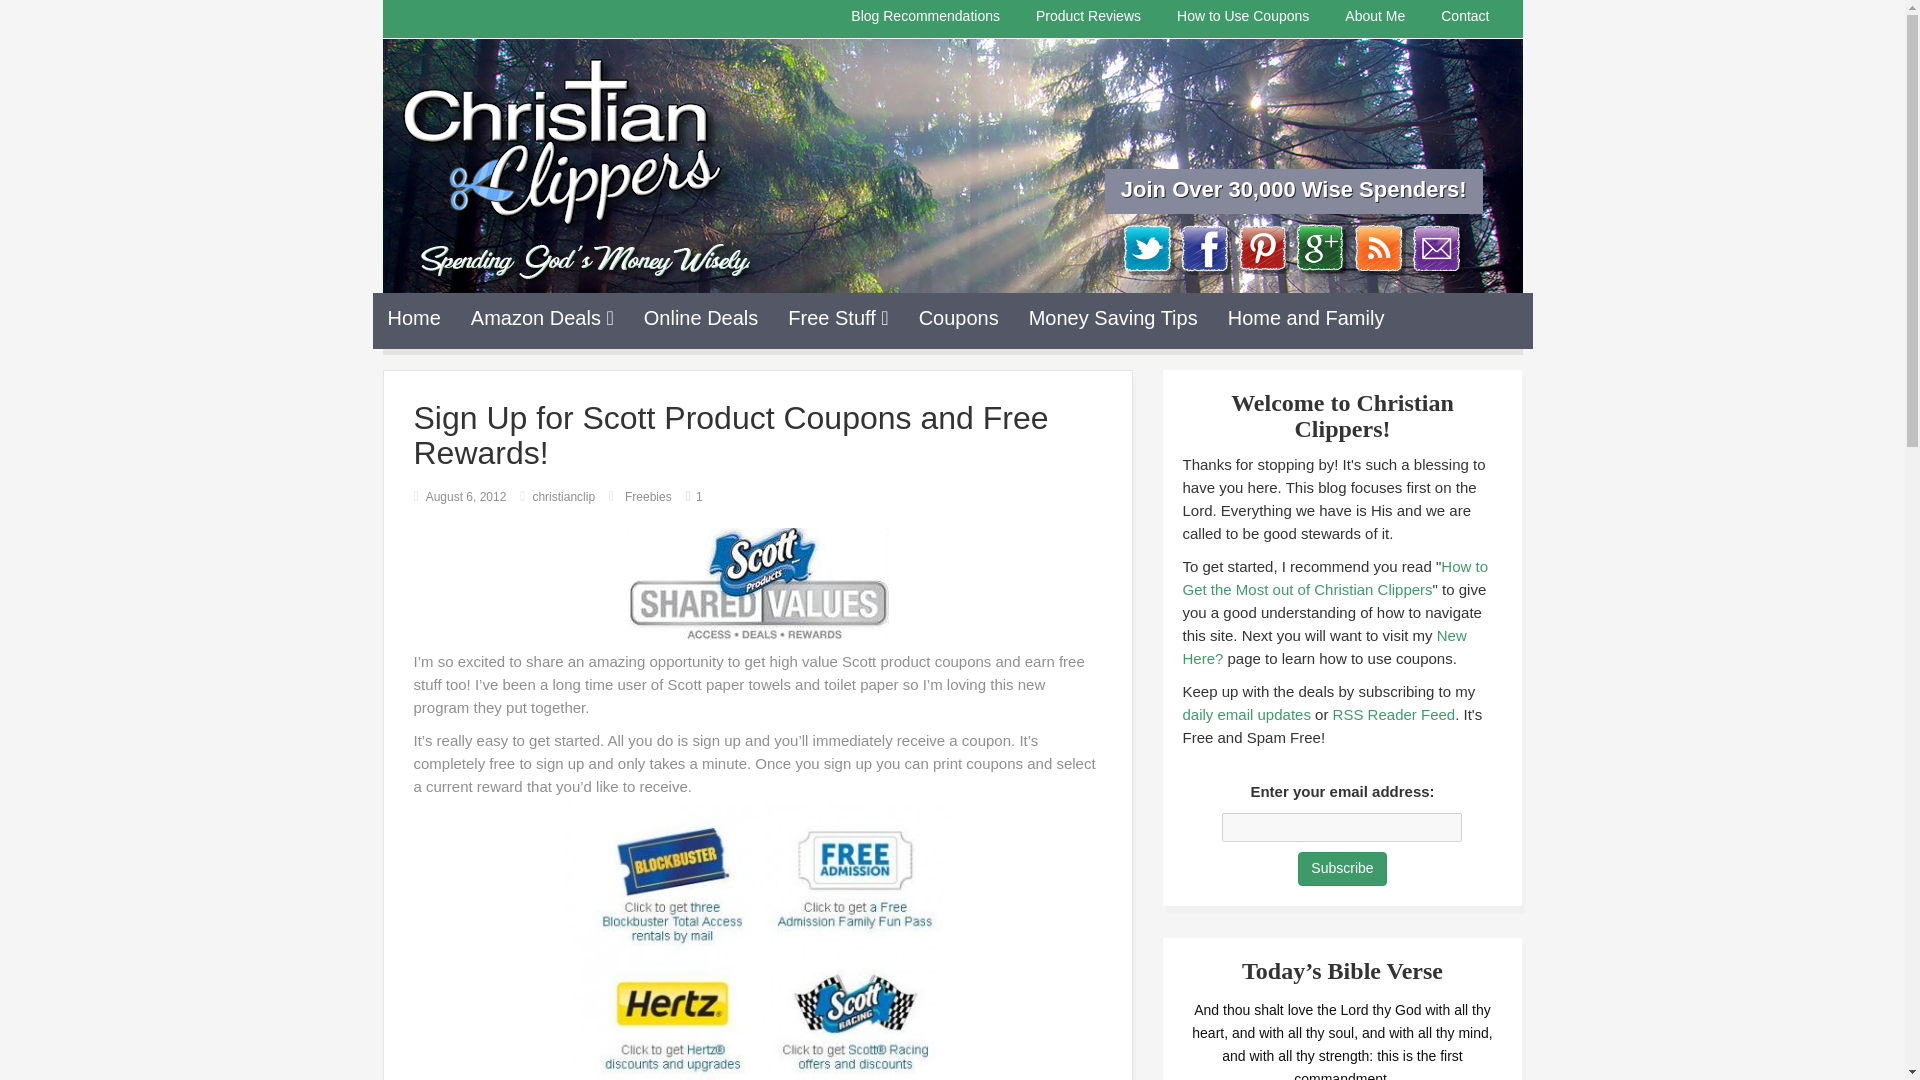 The height and width of the screenshot is (1080, 1920). What do you see at coordinates (838, 318) in the screenshot?
I see `Free Stuff` at bounding box center [838, 318].